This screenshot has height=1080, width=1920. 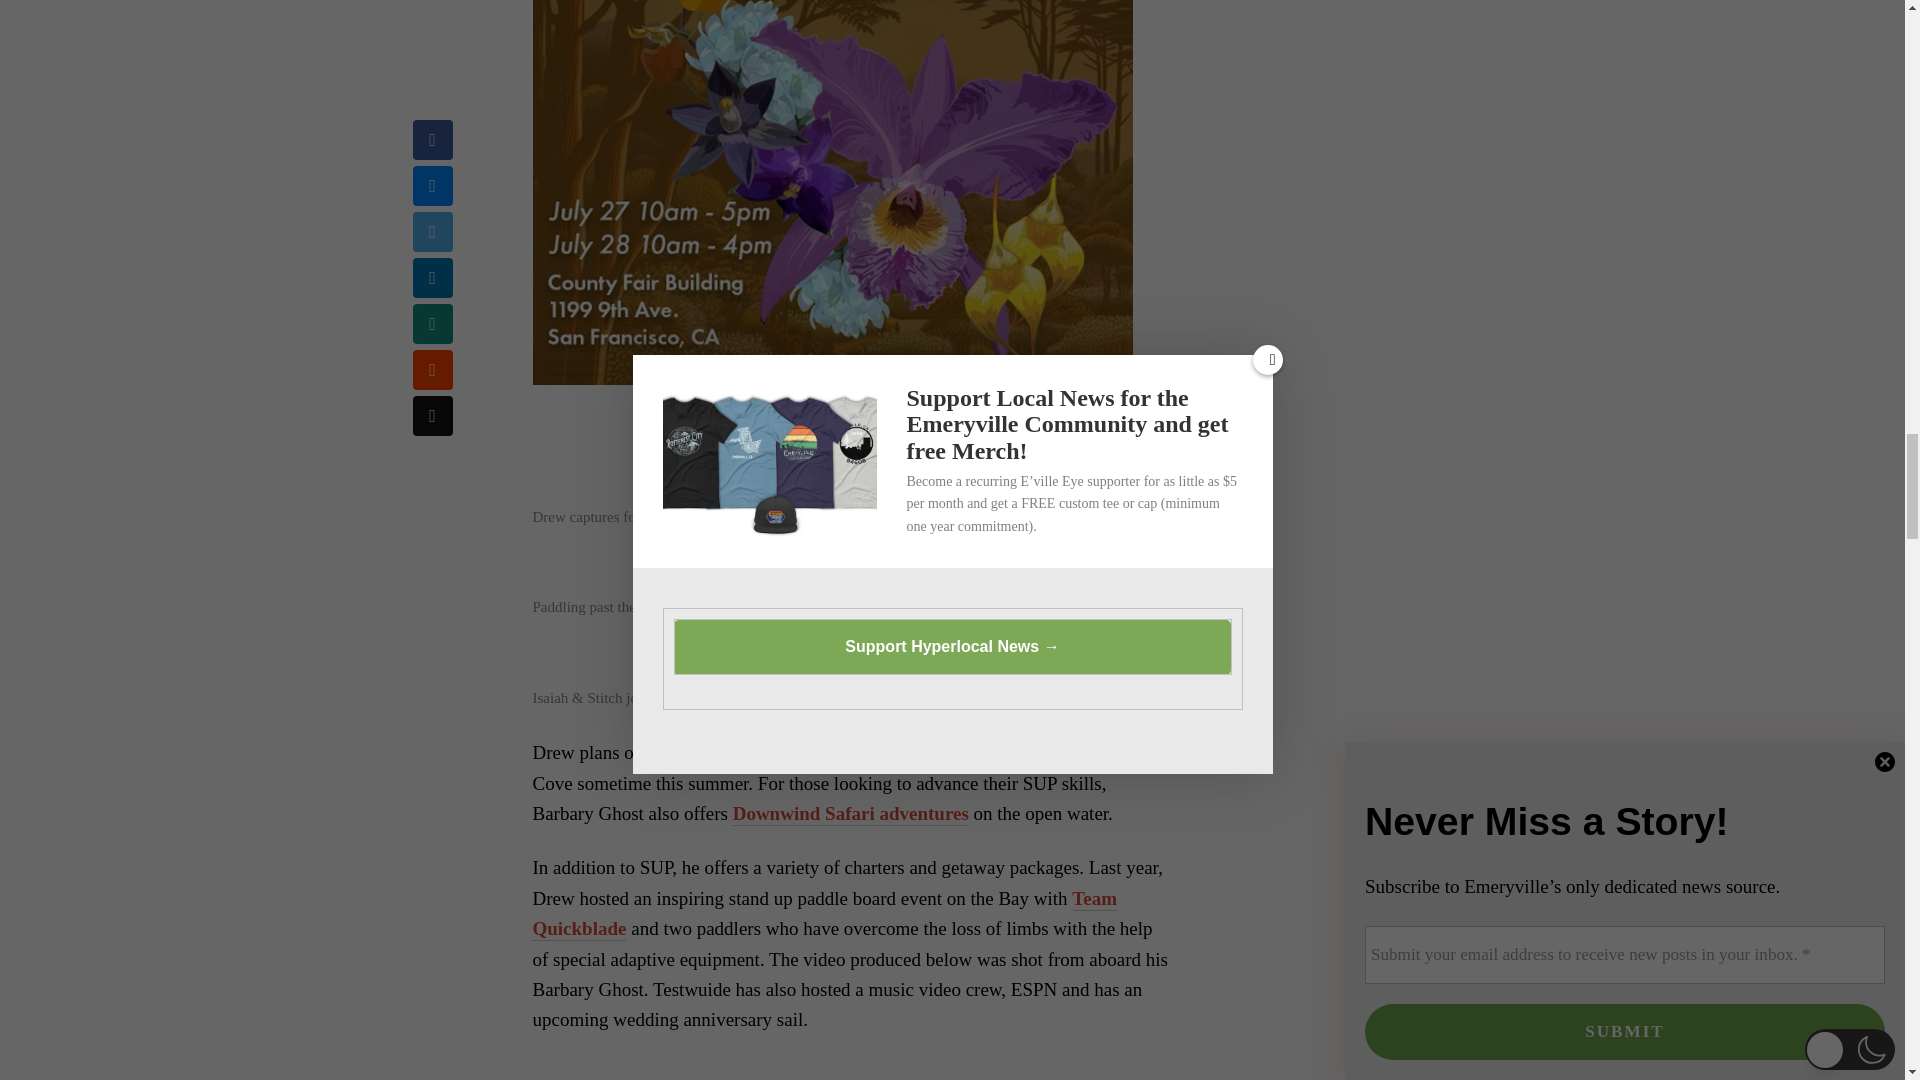 I want to click on SFOS - Summer Sale 2024 - In-Story, so click(x=832, y=192).